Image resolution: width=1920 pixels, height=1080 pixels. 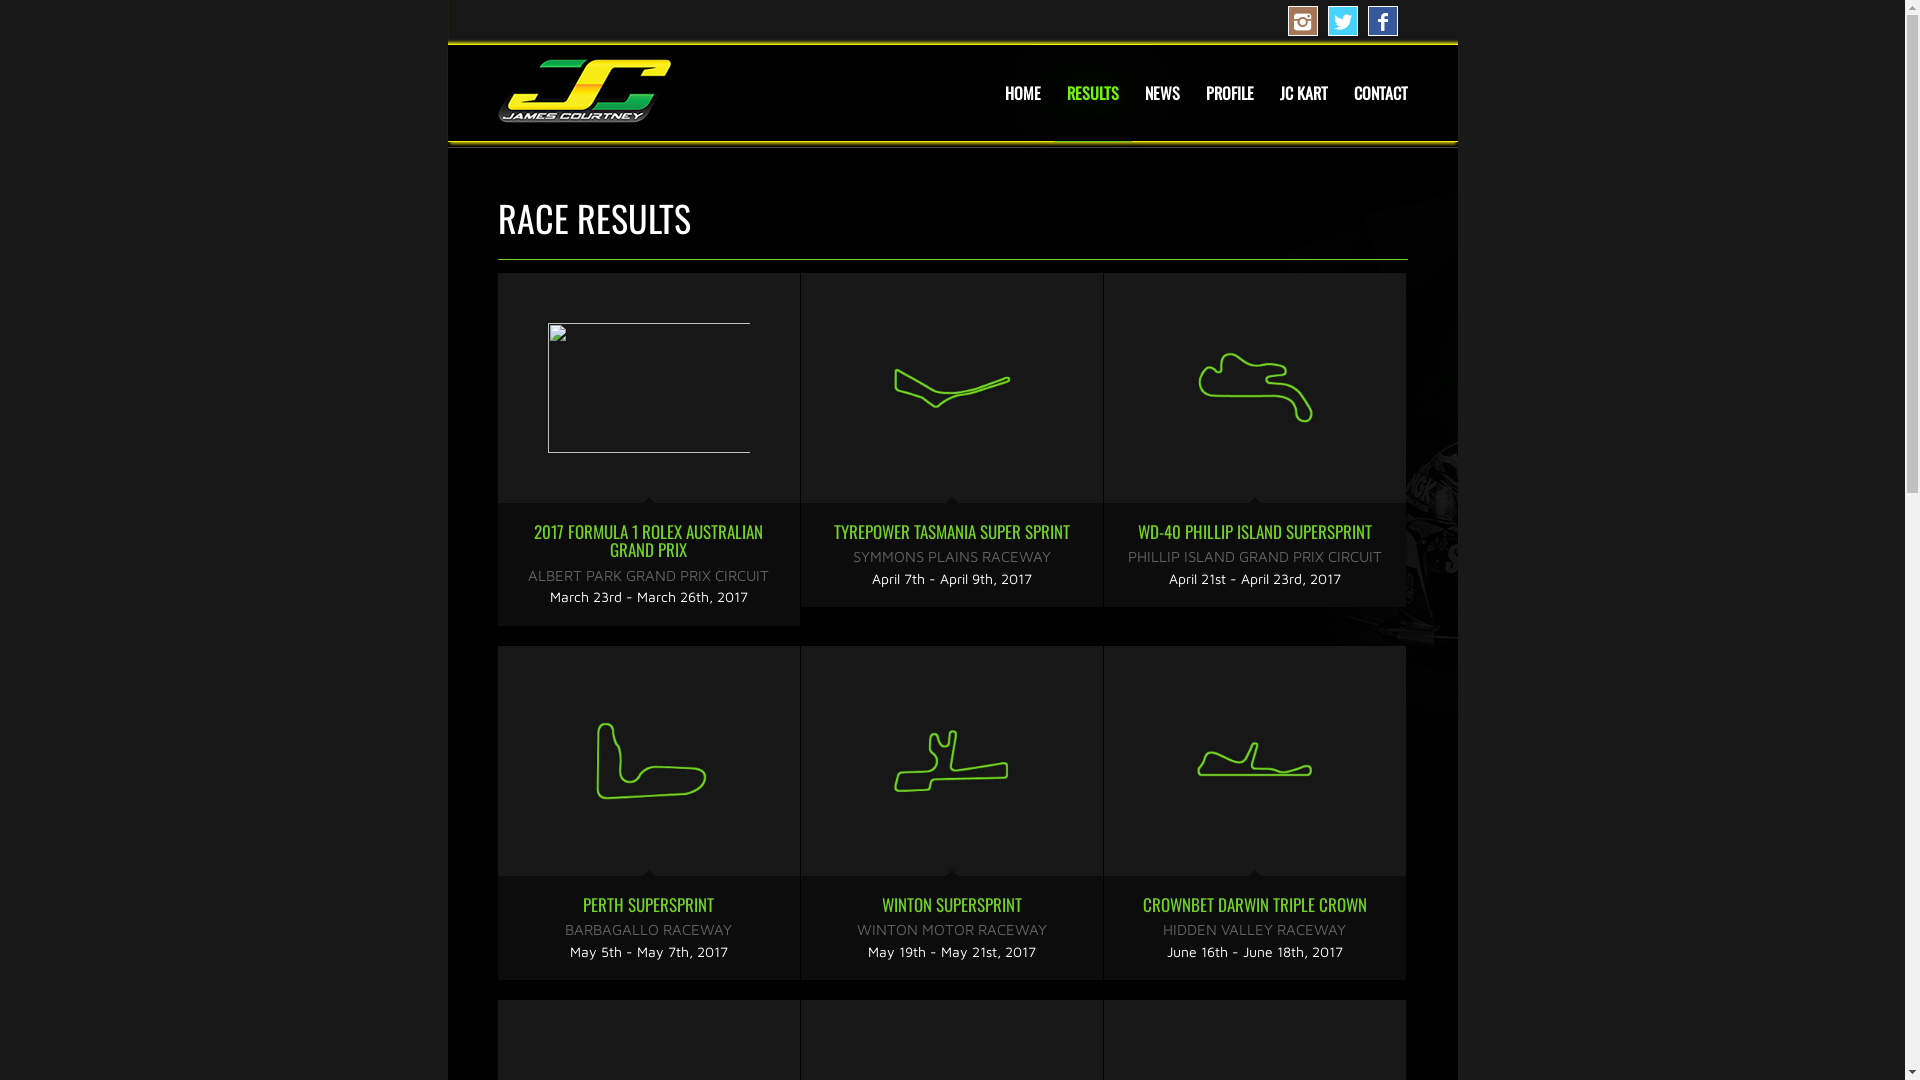 What do you see at coordinates (1255, 388) in the screenshot?
I see `WD-40 PHILLIP ISLAND SUPERSPRINT` at bounding box center [1255, 388].